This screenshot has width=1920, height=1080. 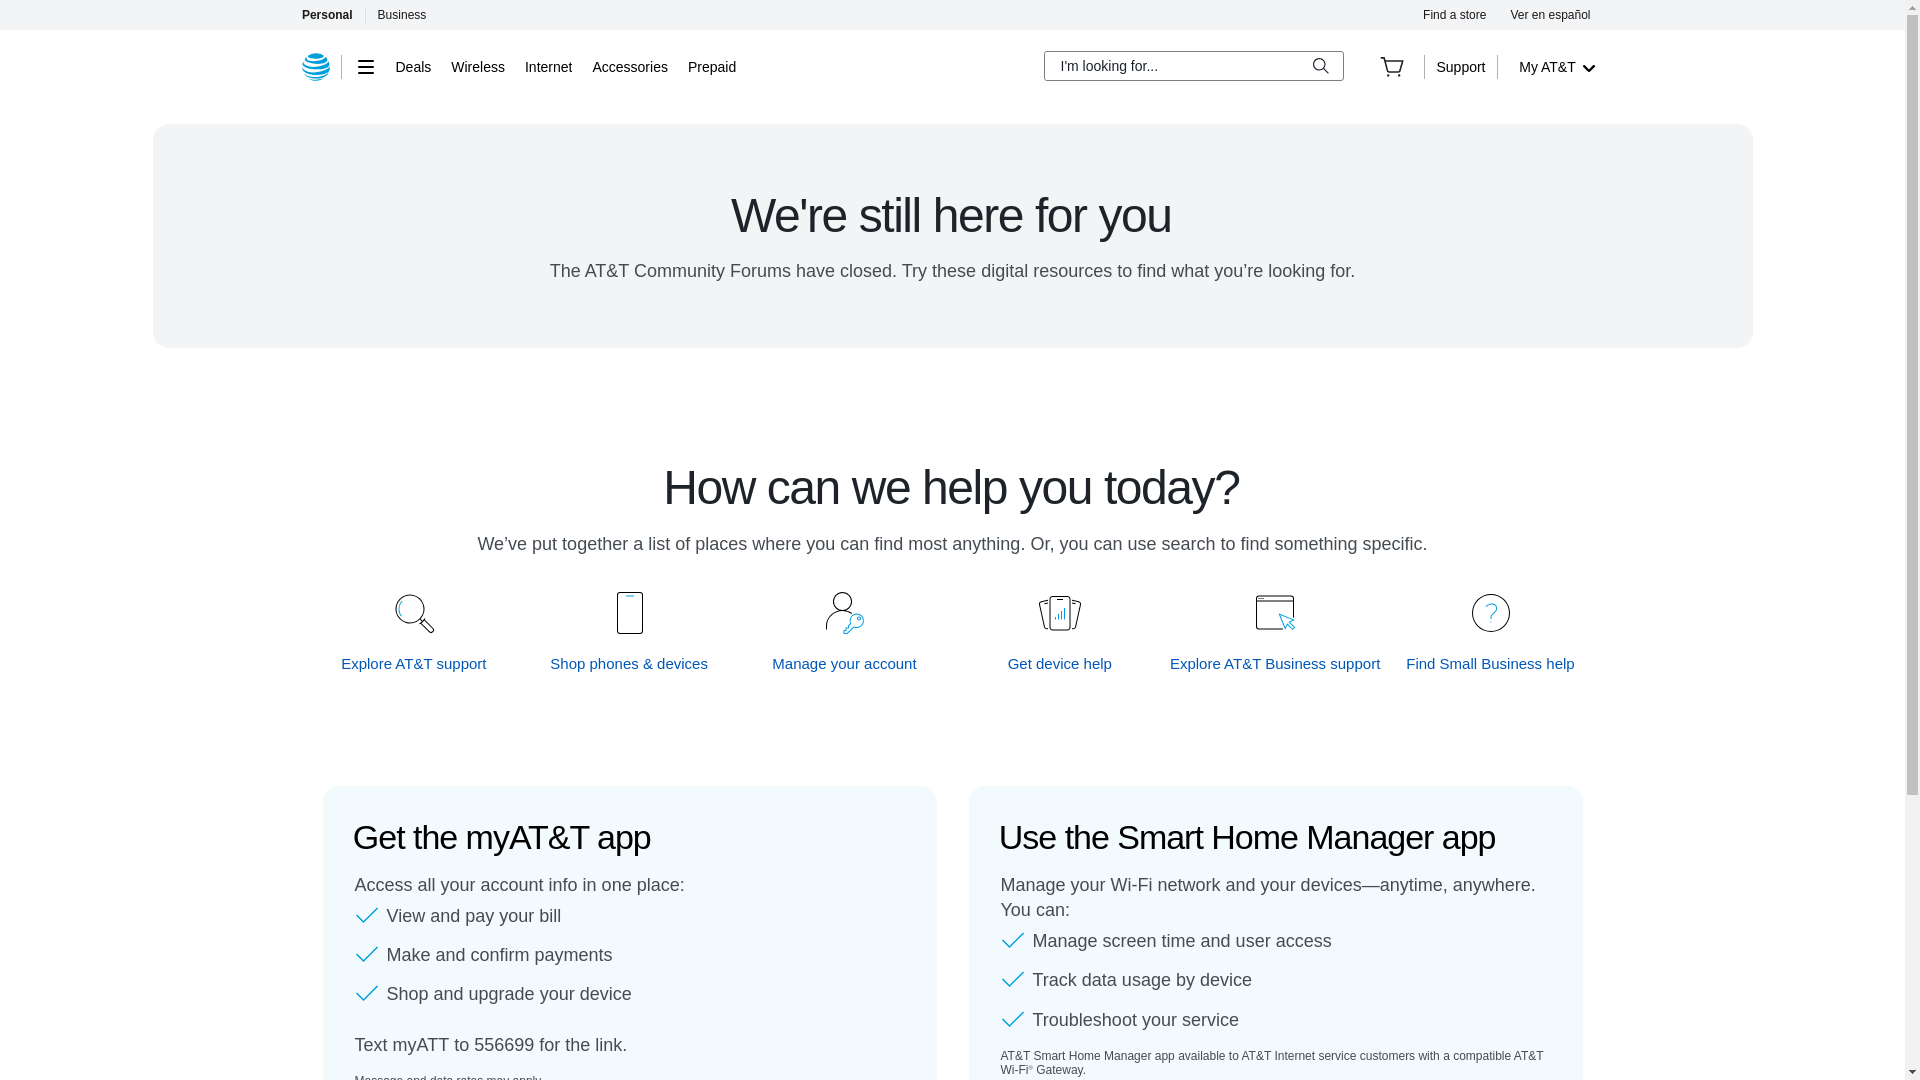 I want to click on Prepaid, so click(x=711, y=66).